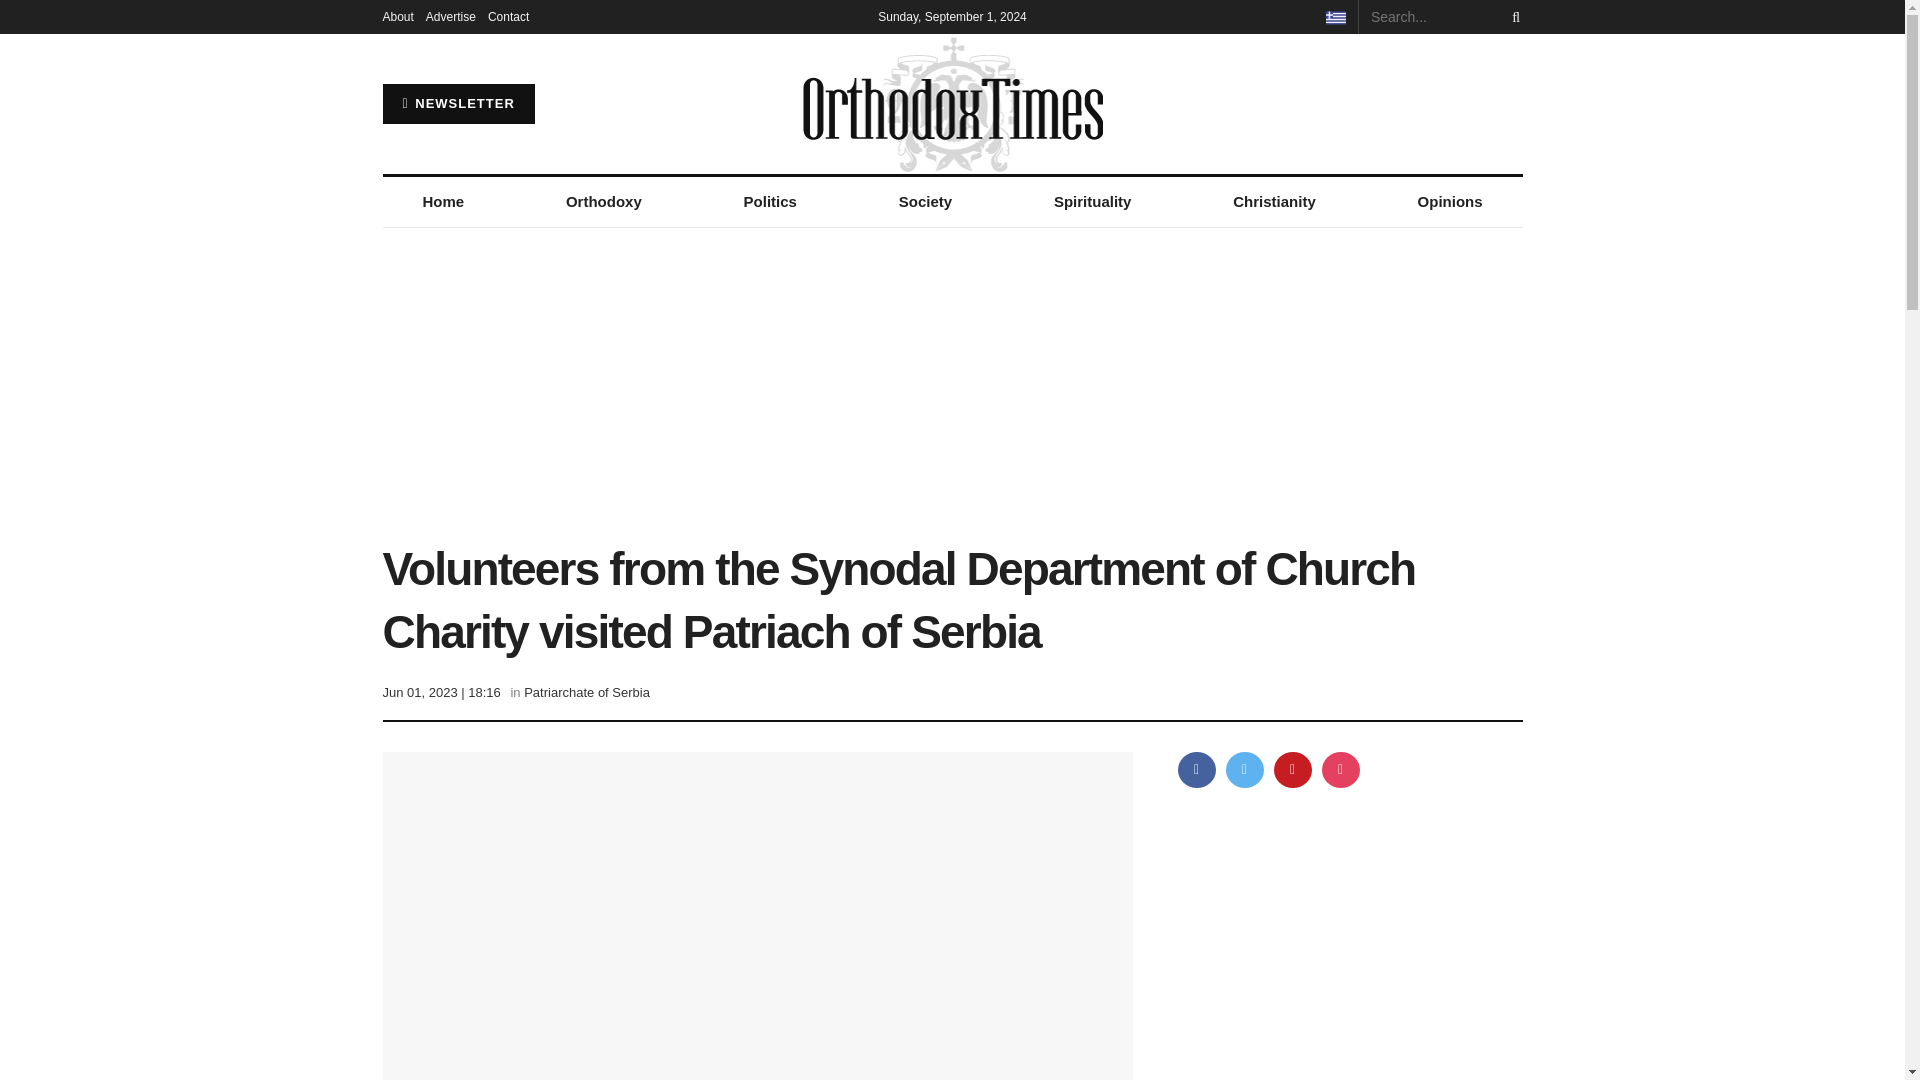 This screenshot has height=1080, width=1920. What do you see at coordinates (604, 202) in the screenshot?
I see `Orthodoxy` at bounding box center [604, 202].